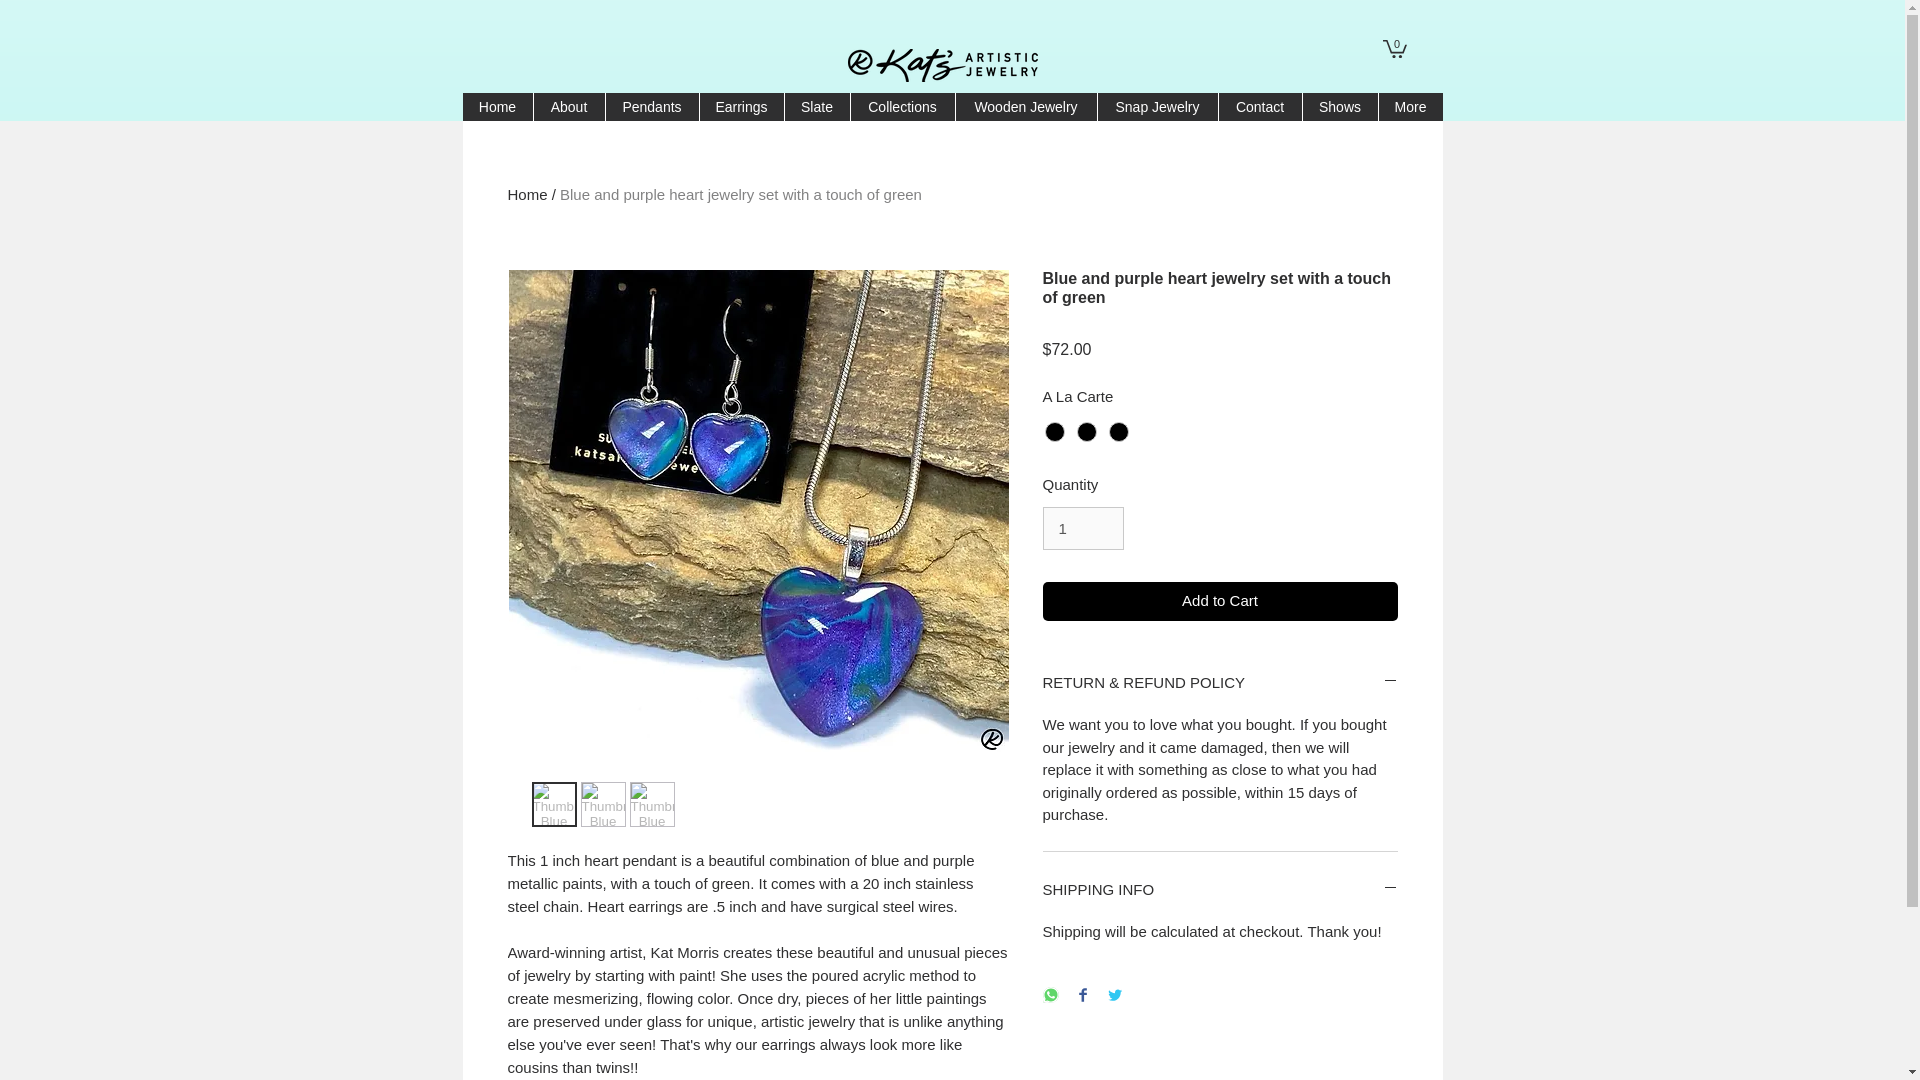 The width and height of the screenshot is (1920, 1080). Describe the element at coordinates (902, 106) in the screenshot. I see `Collections` at that location.